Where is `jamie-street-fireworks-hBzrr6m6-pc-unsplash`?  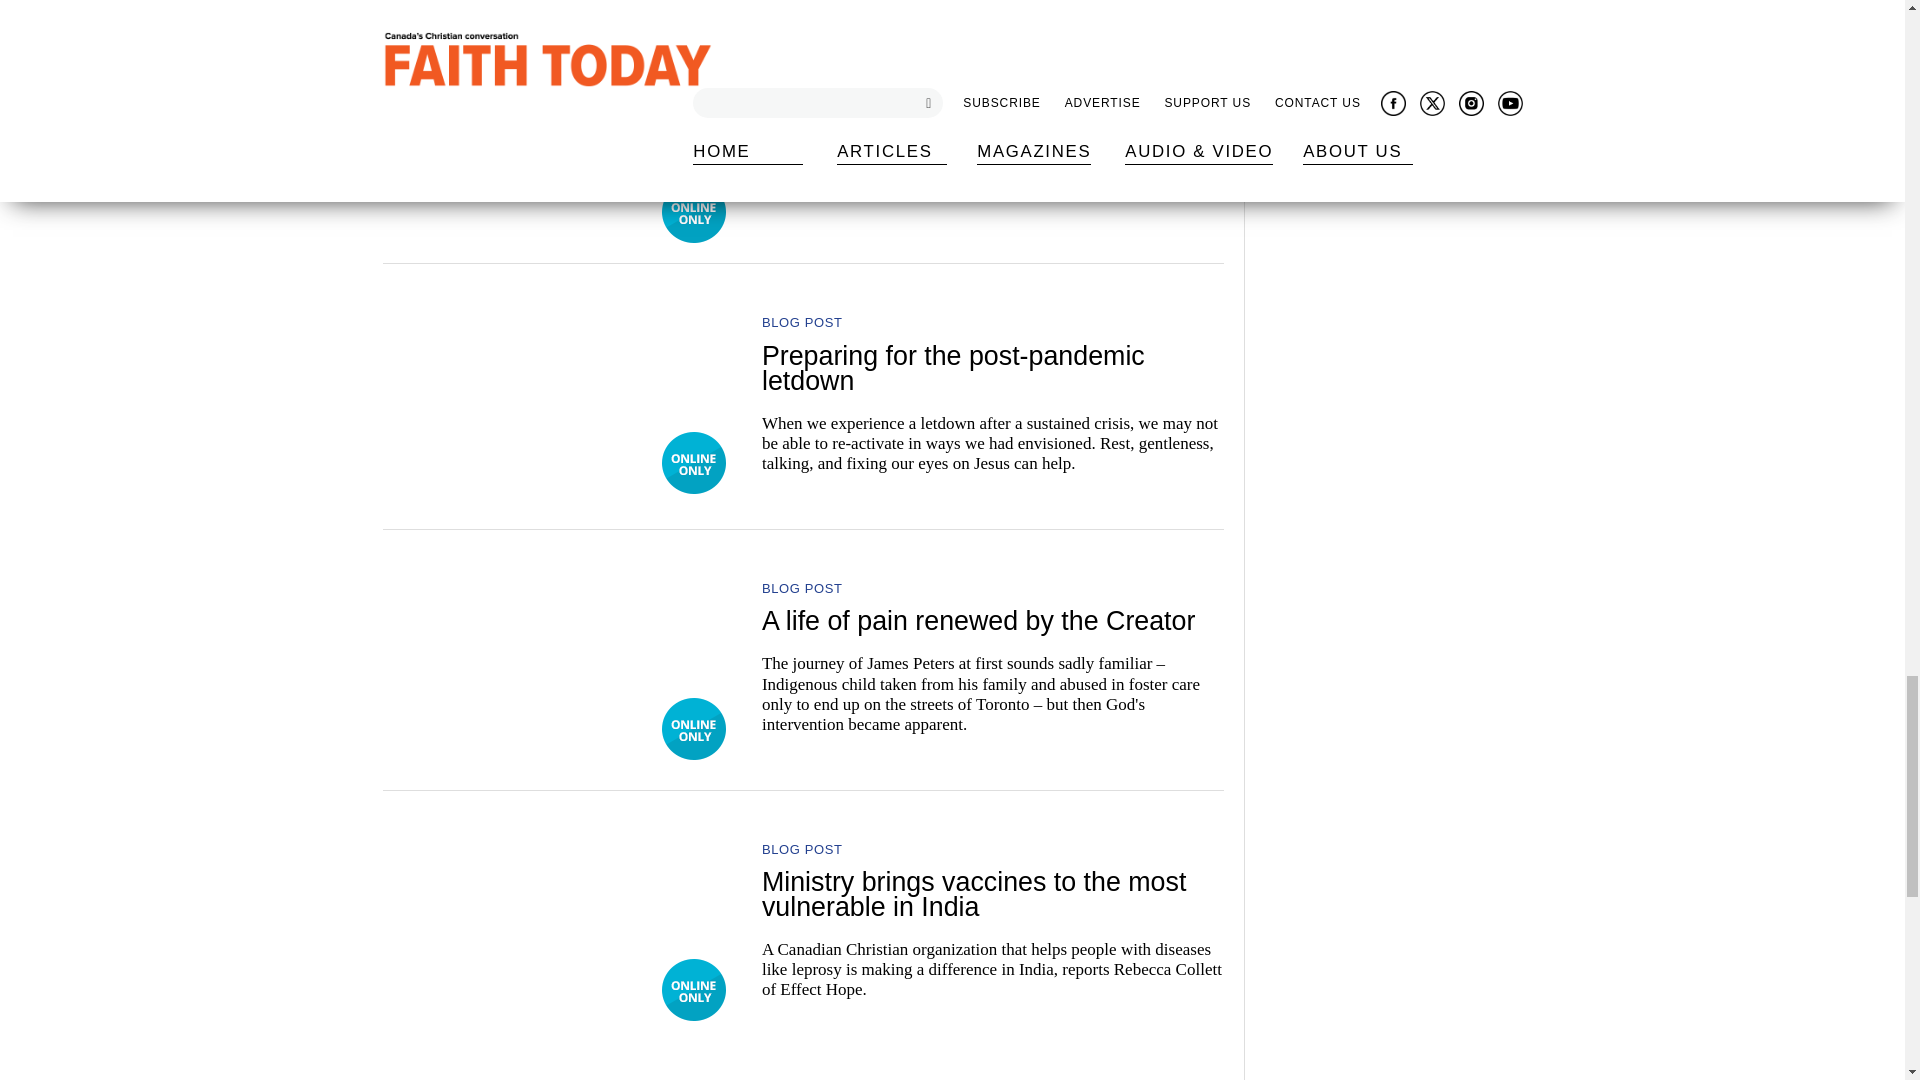
jamie-street-fireworks-hBzrr6m6-pc-unsplash is located at coordinates (558, 132).